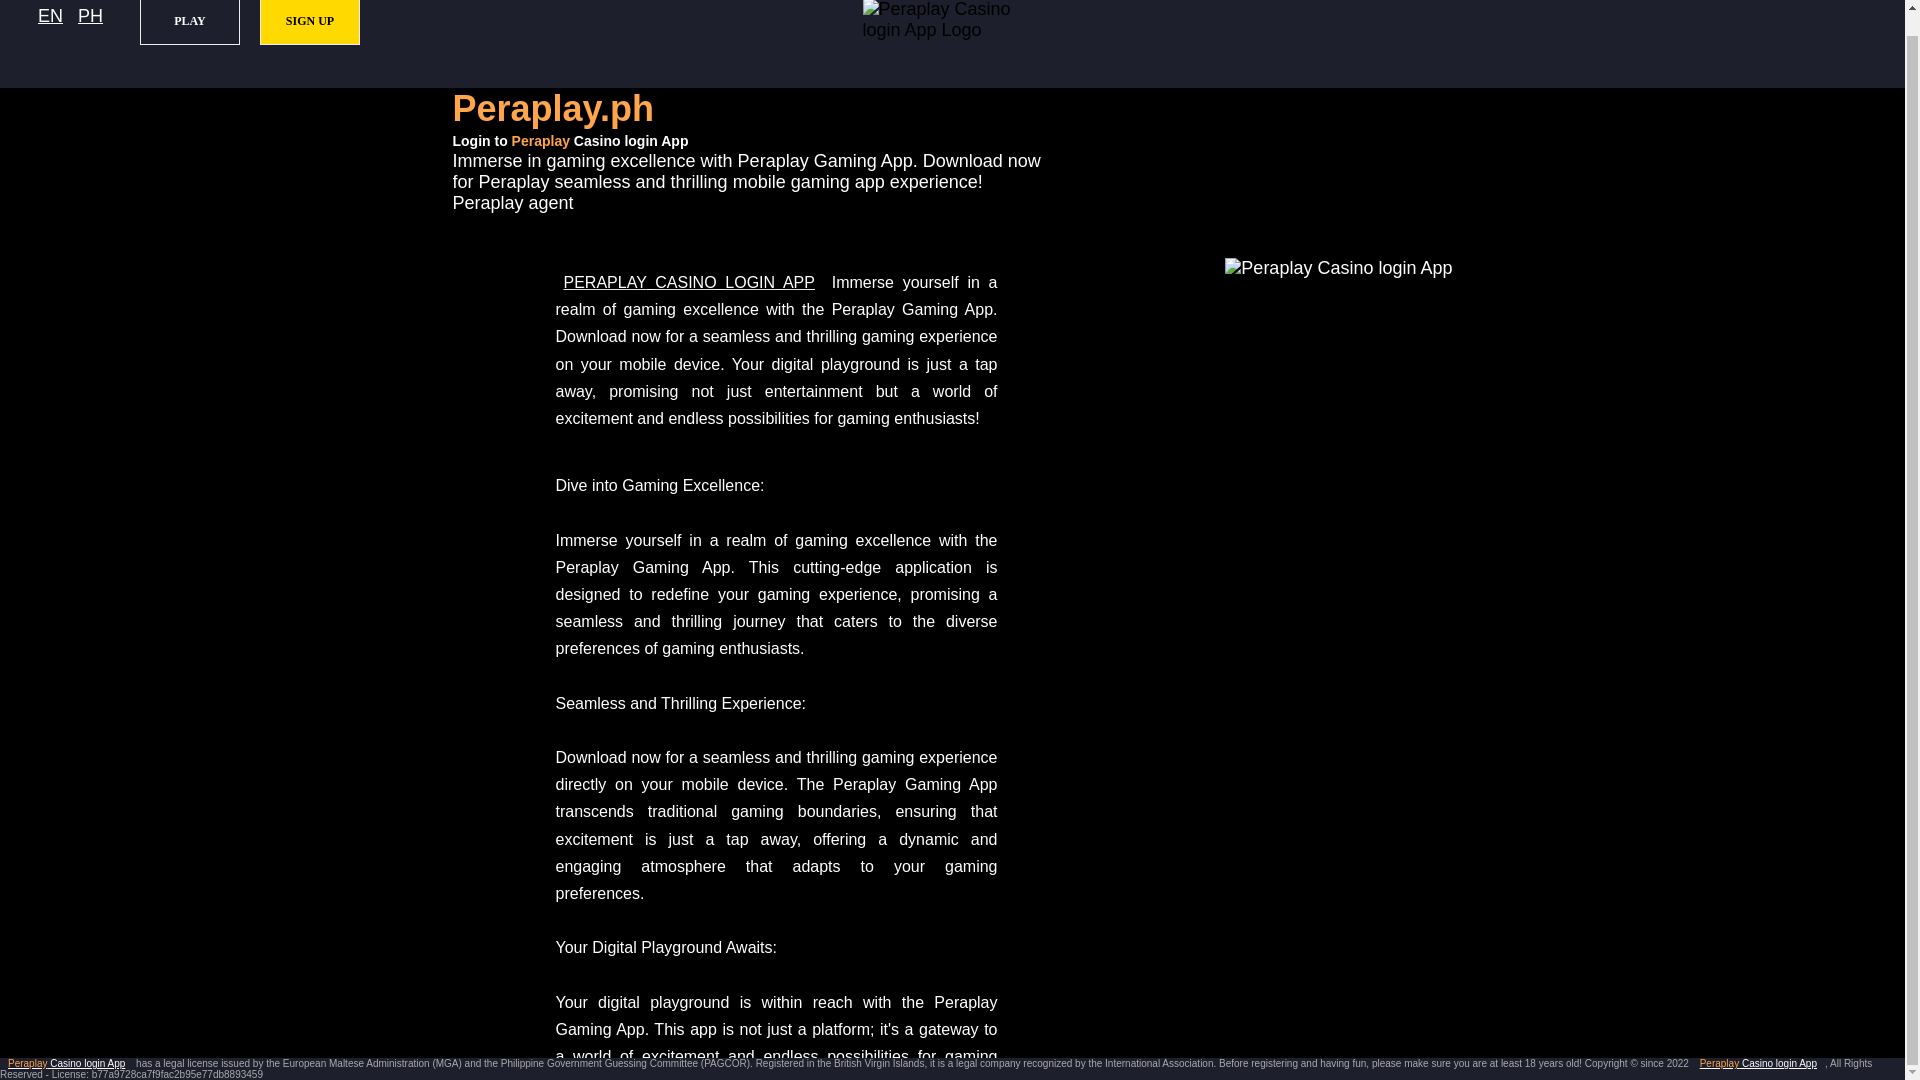 This screenshot has height=1080, width=1920. I want to click on PH, so click(90, 16).